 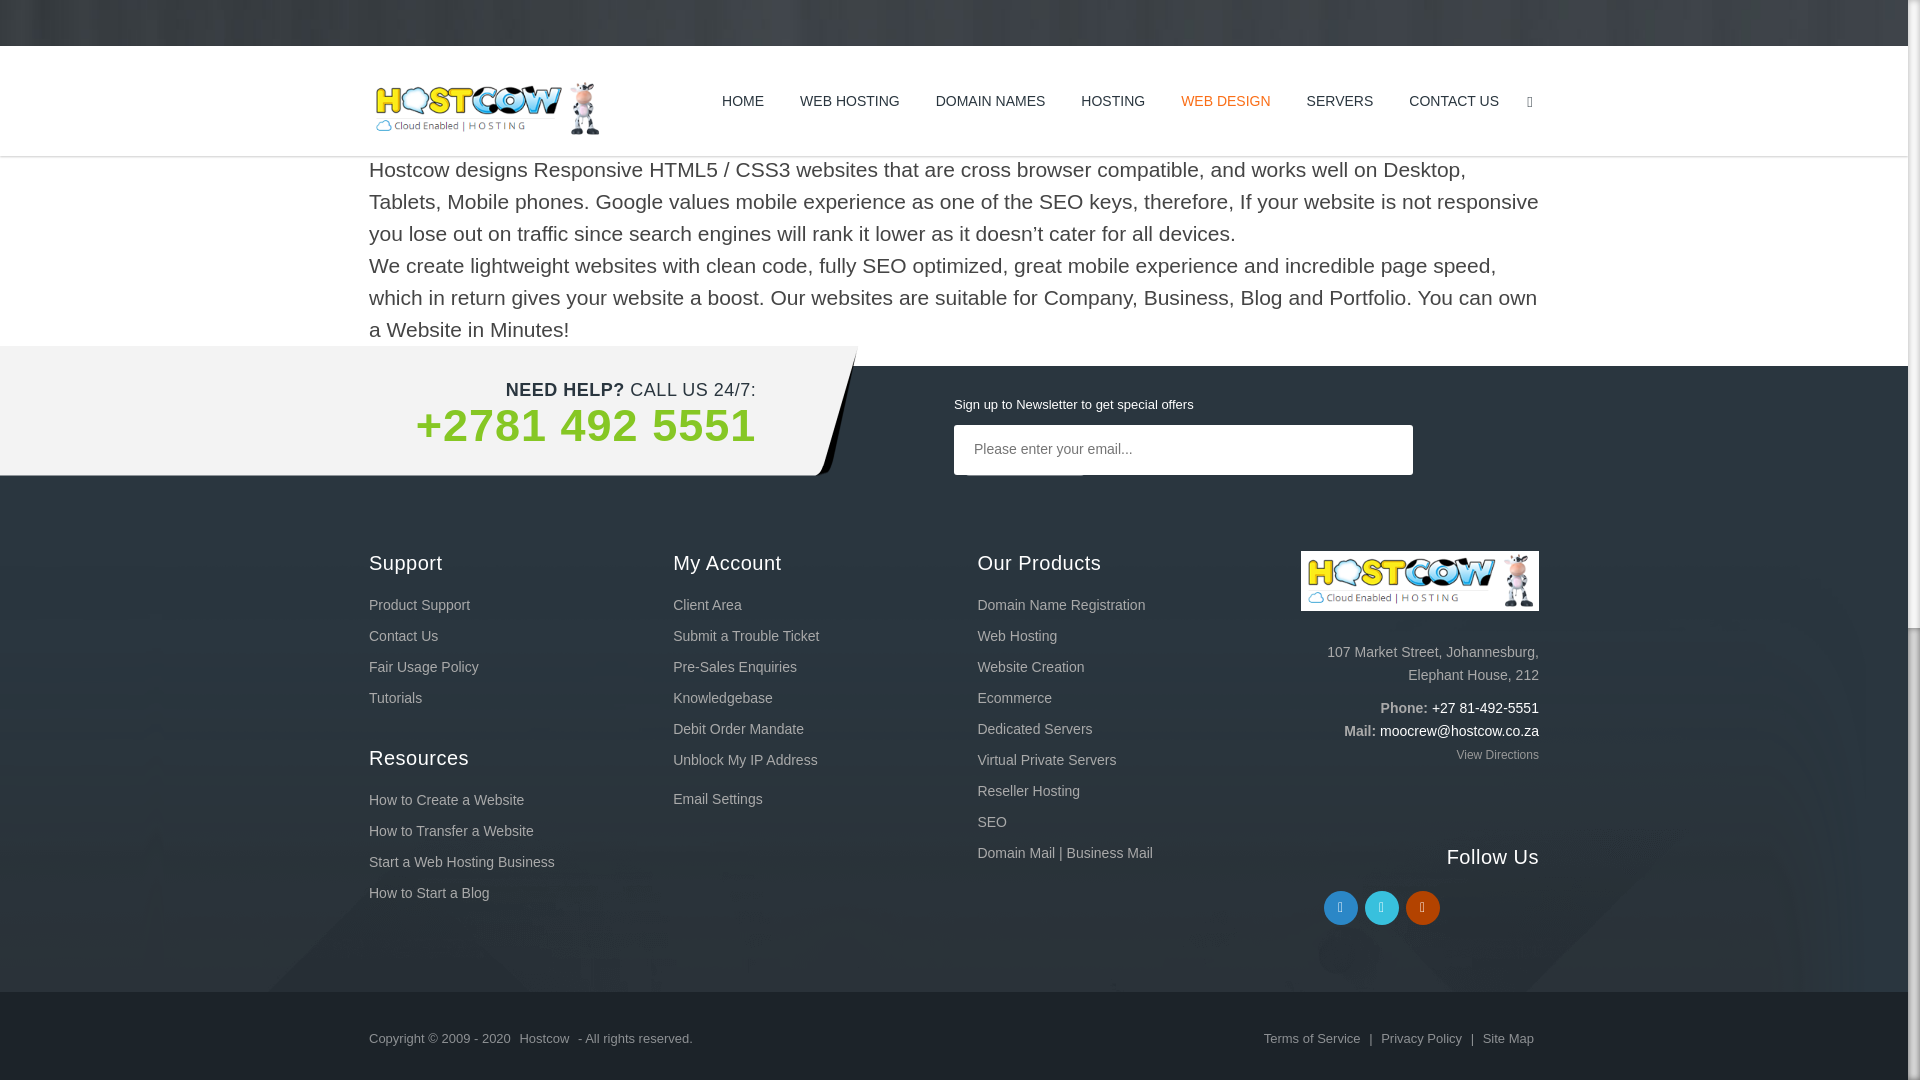 I want to click on Sign Up, so click(x=1024, y=500).